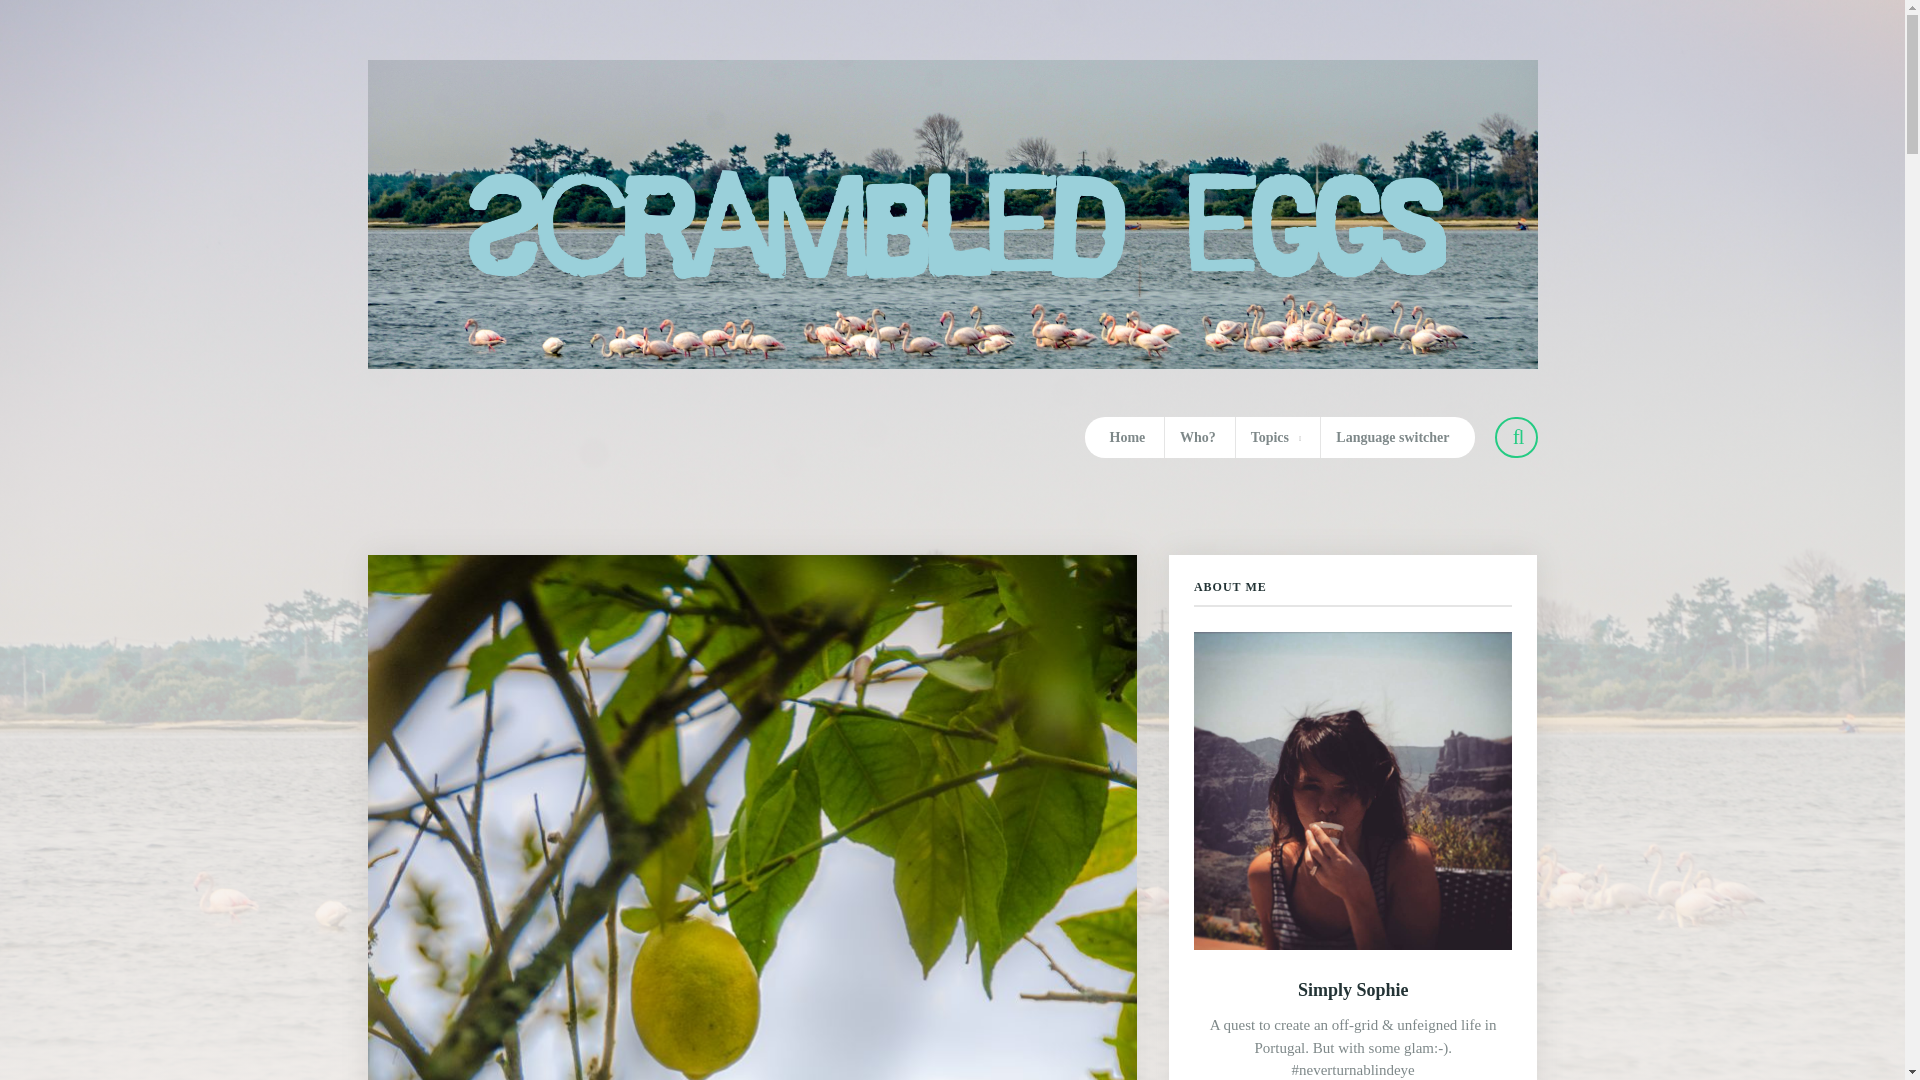 The image size is (1920, 1080). What do you see at coordinates (1392, 436) in the screenshot?
I see `Language switcher` at bounding box center [1392, 436].